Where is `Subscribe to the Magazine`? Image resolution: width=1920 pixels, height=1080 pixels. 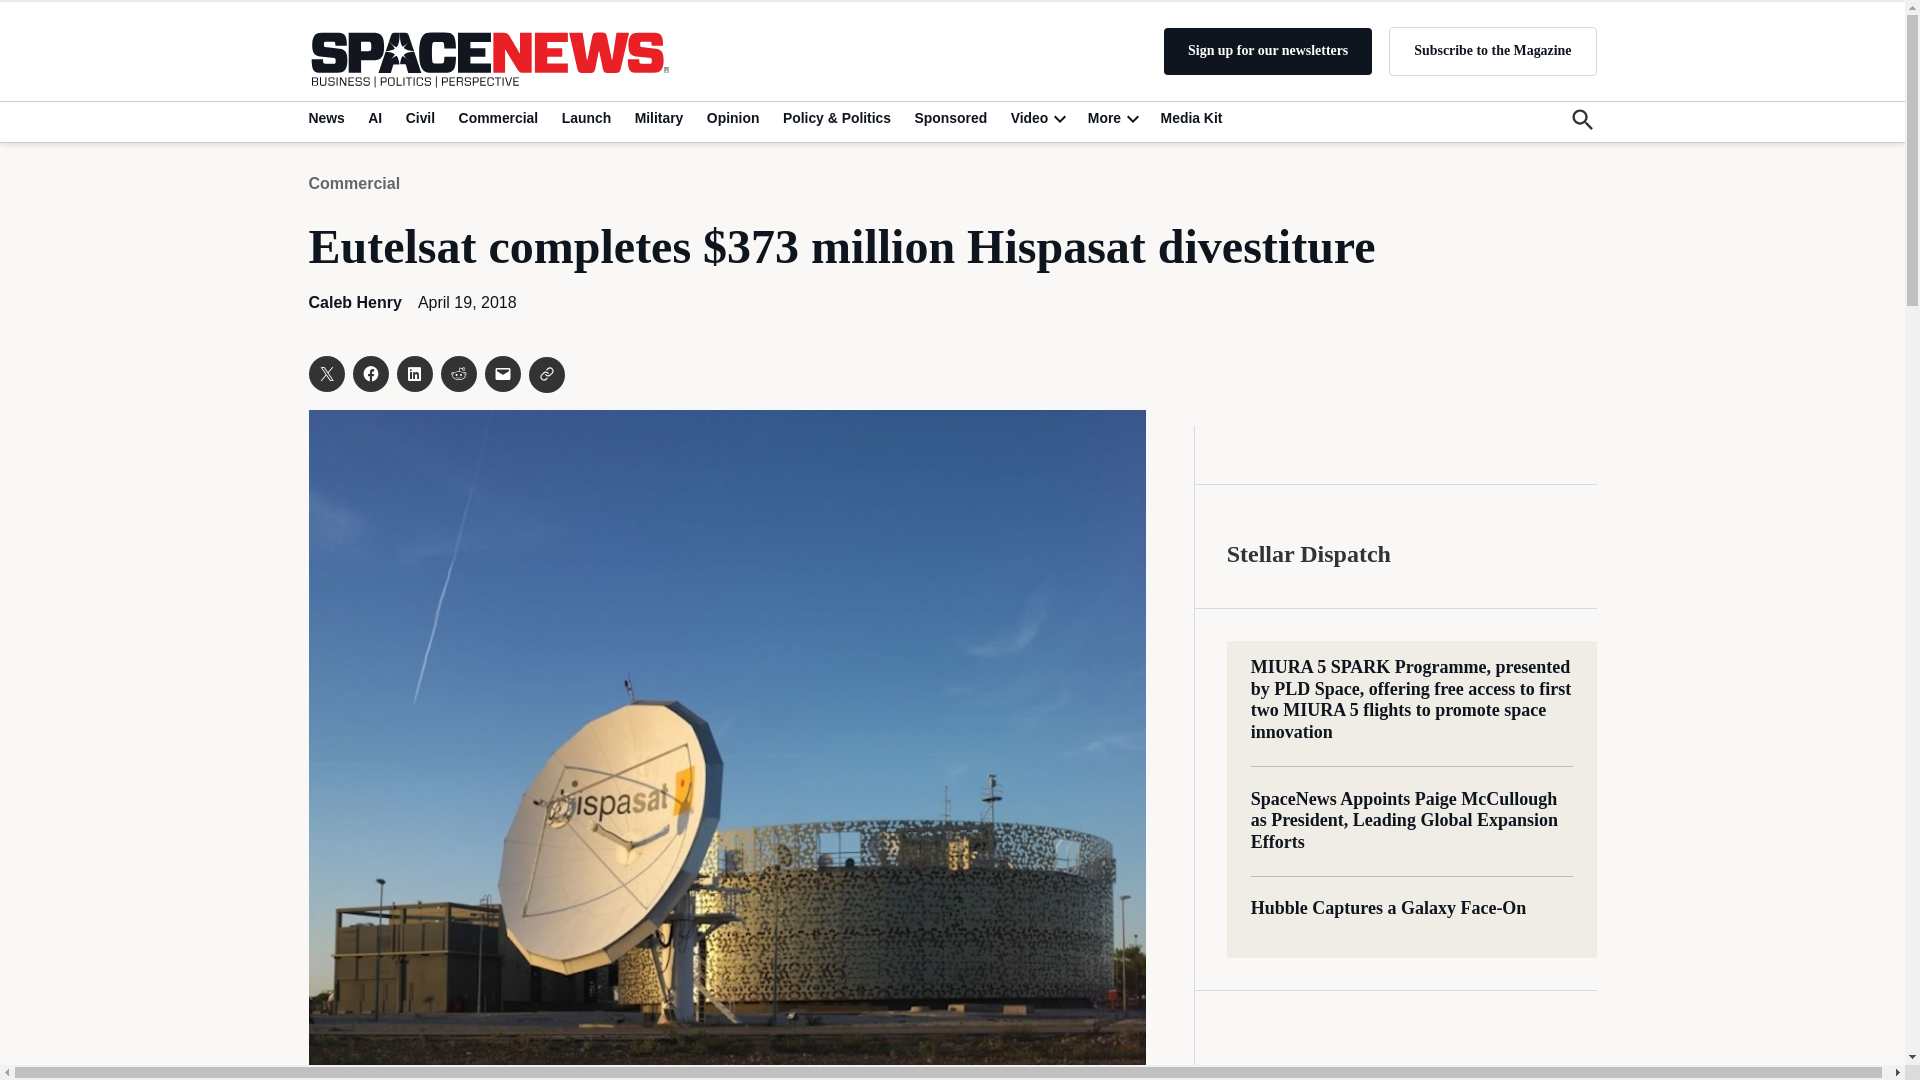
Subscribe to the Magazine is located at coordinates (1492, 50).